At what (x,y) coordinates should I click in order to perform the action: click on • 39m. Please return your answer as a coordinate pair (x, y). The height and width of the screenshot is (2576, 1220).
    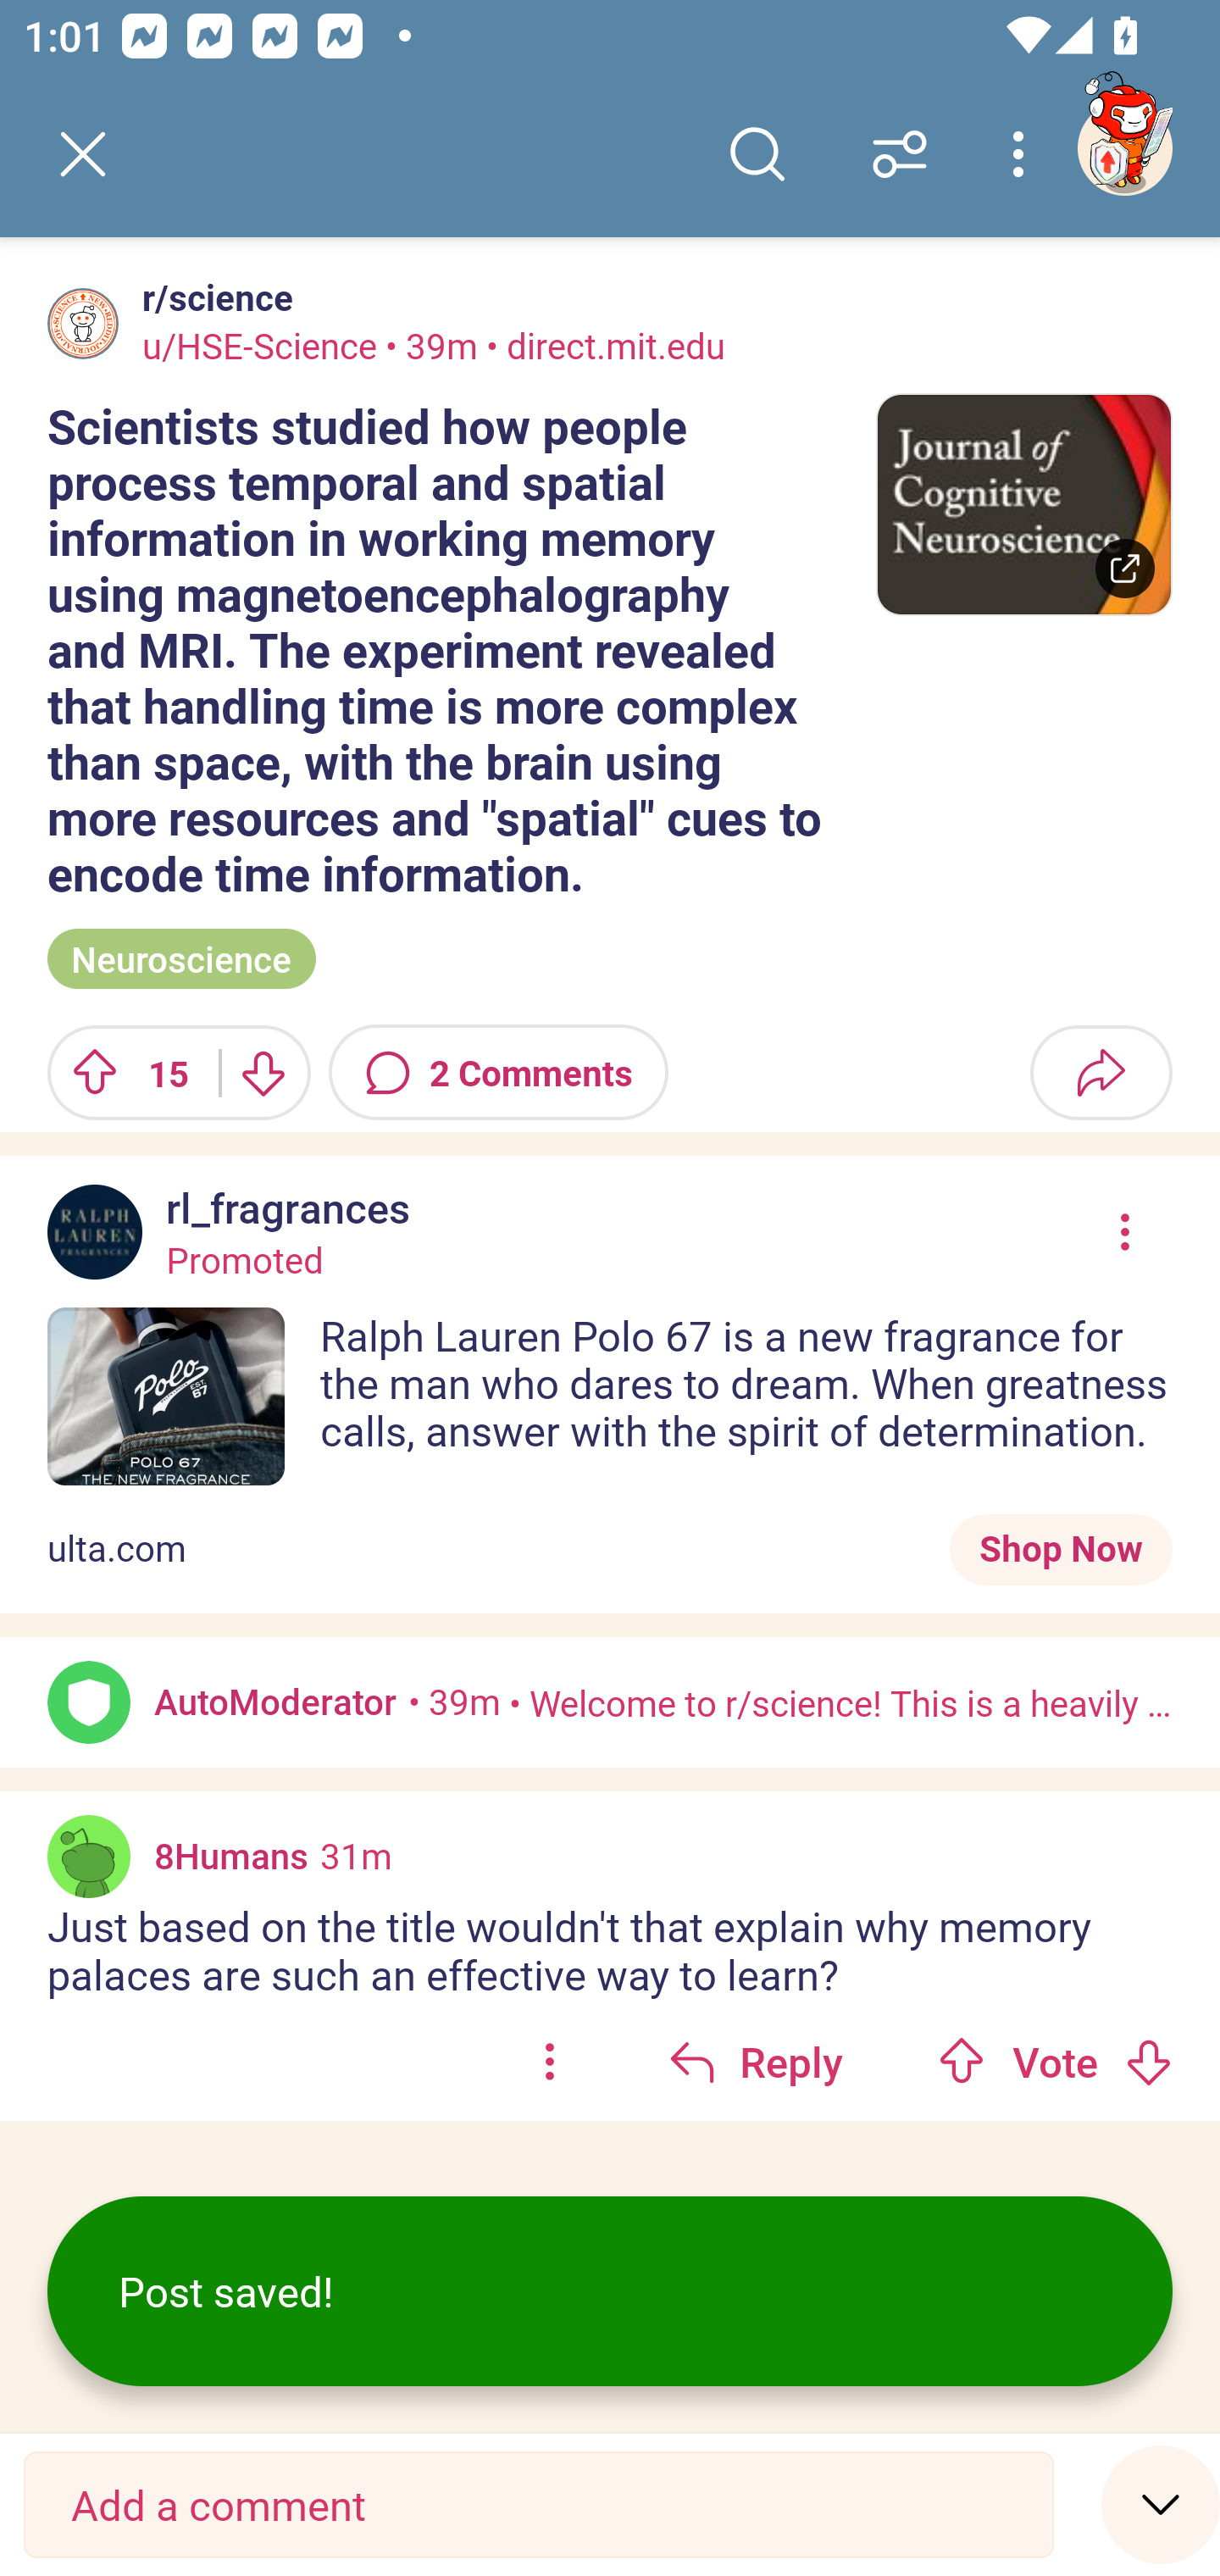
    Looking at the image, I should click on (454, 1702).